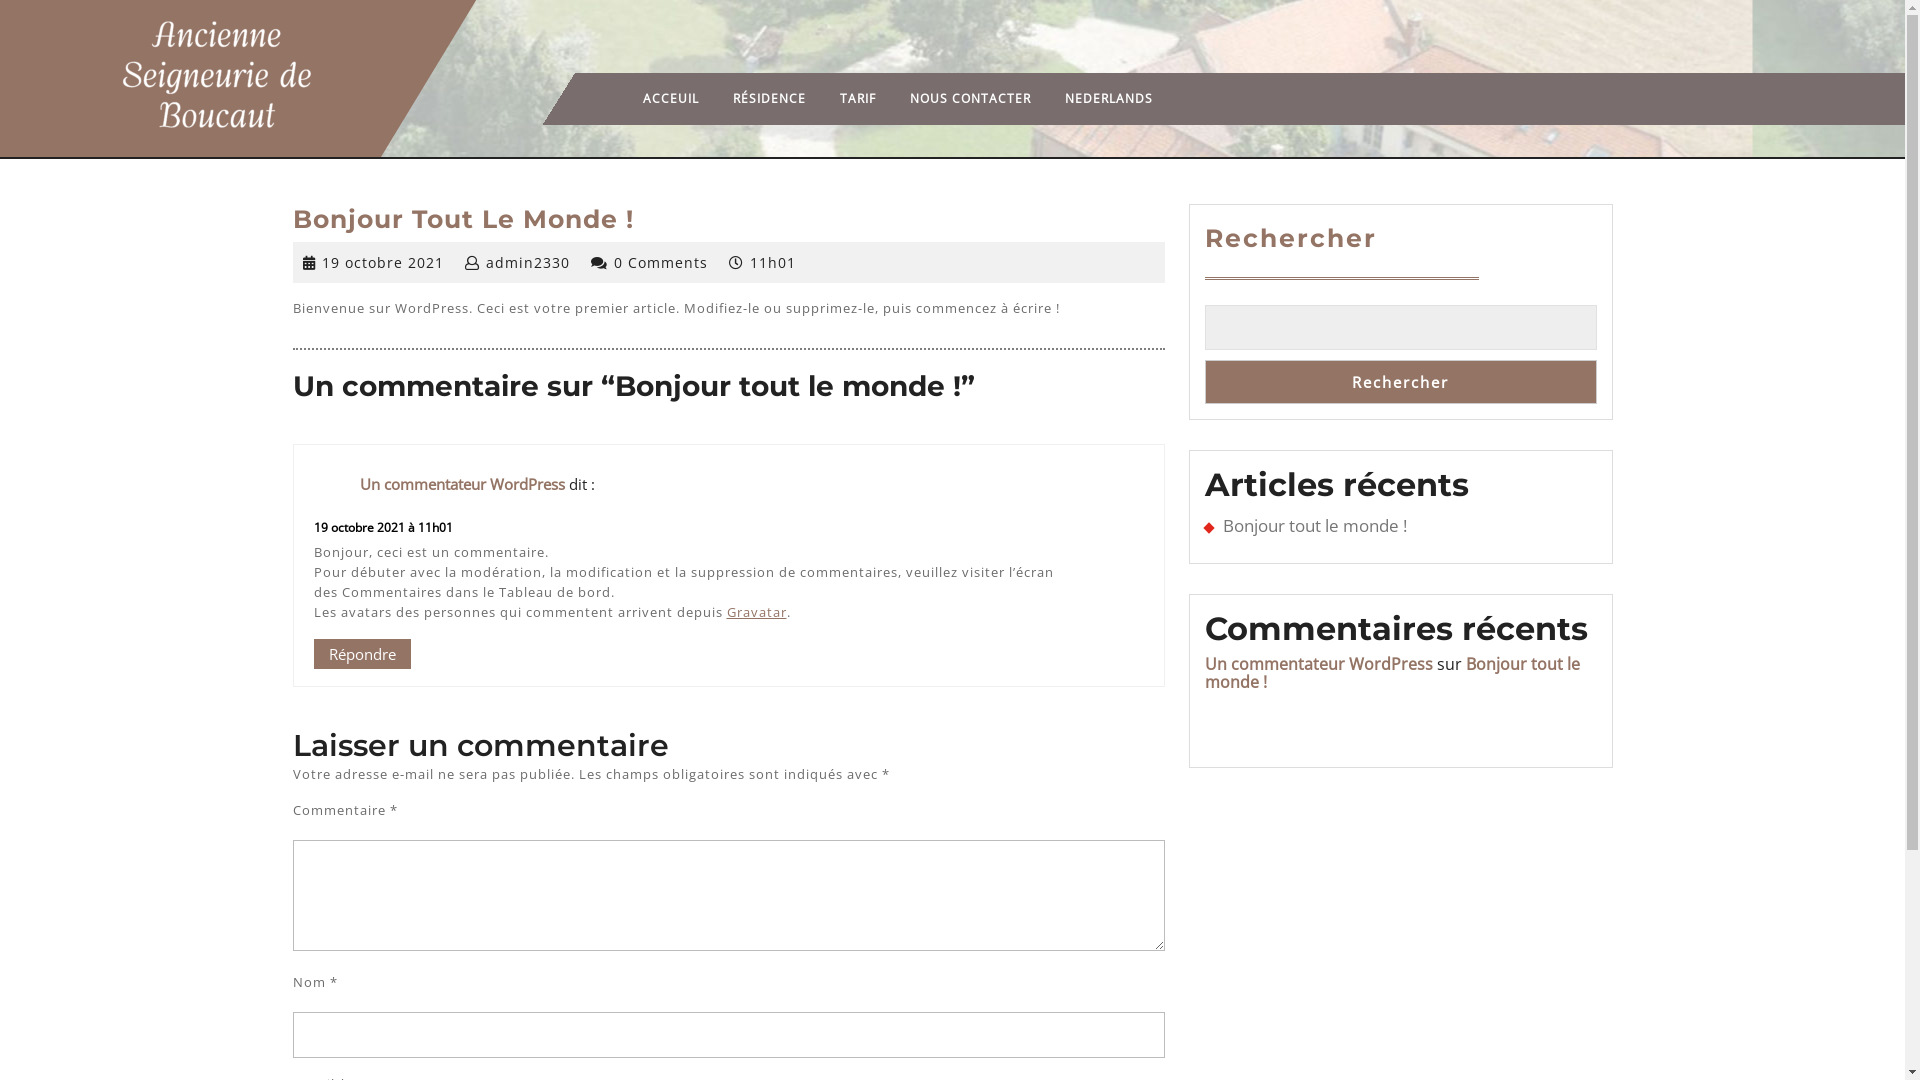  What do you see at coordinates (1400, 382) in the screenshot?
I see `Rechercher` at bounding box center [1400, 382].